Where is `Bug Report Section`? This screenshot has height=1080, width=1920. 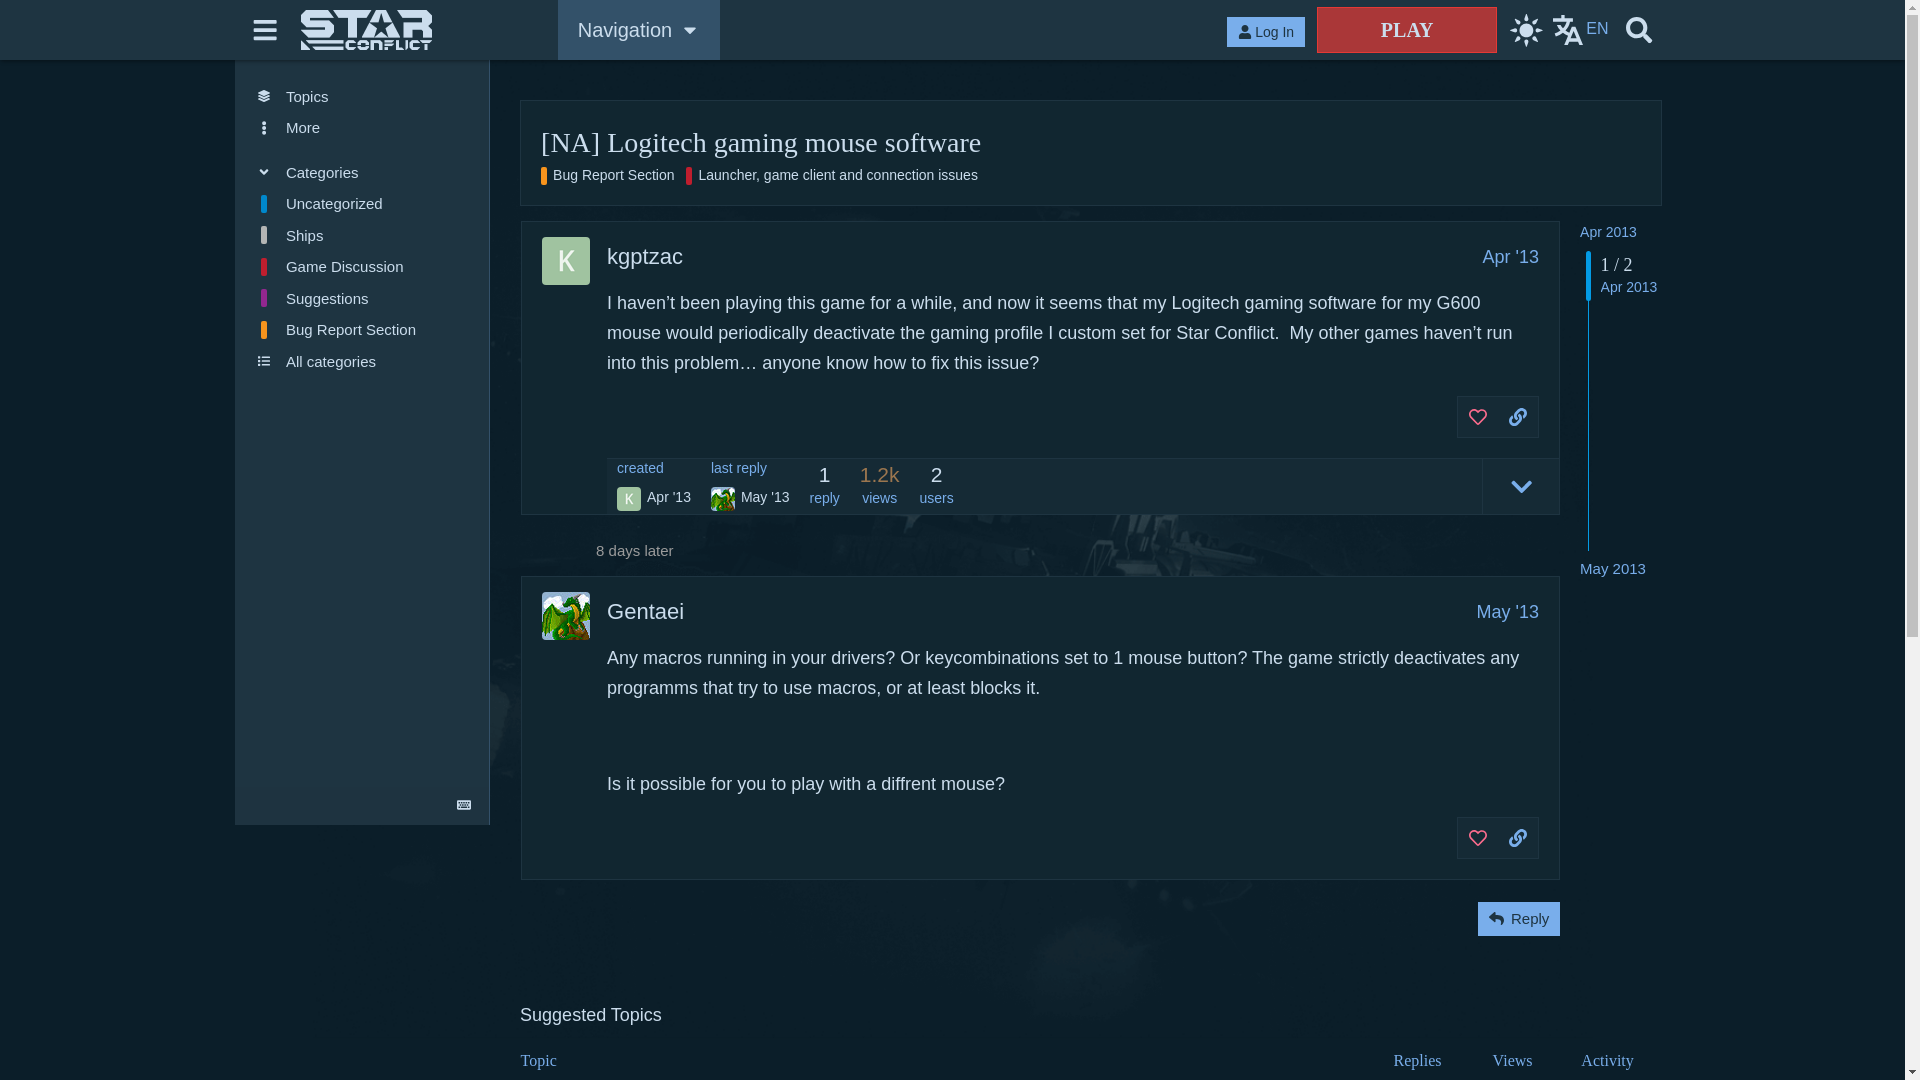
Bug Report Section is located at coordinates (362, 330).